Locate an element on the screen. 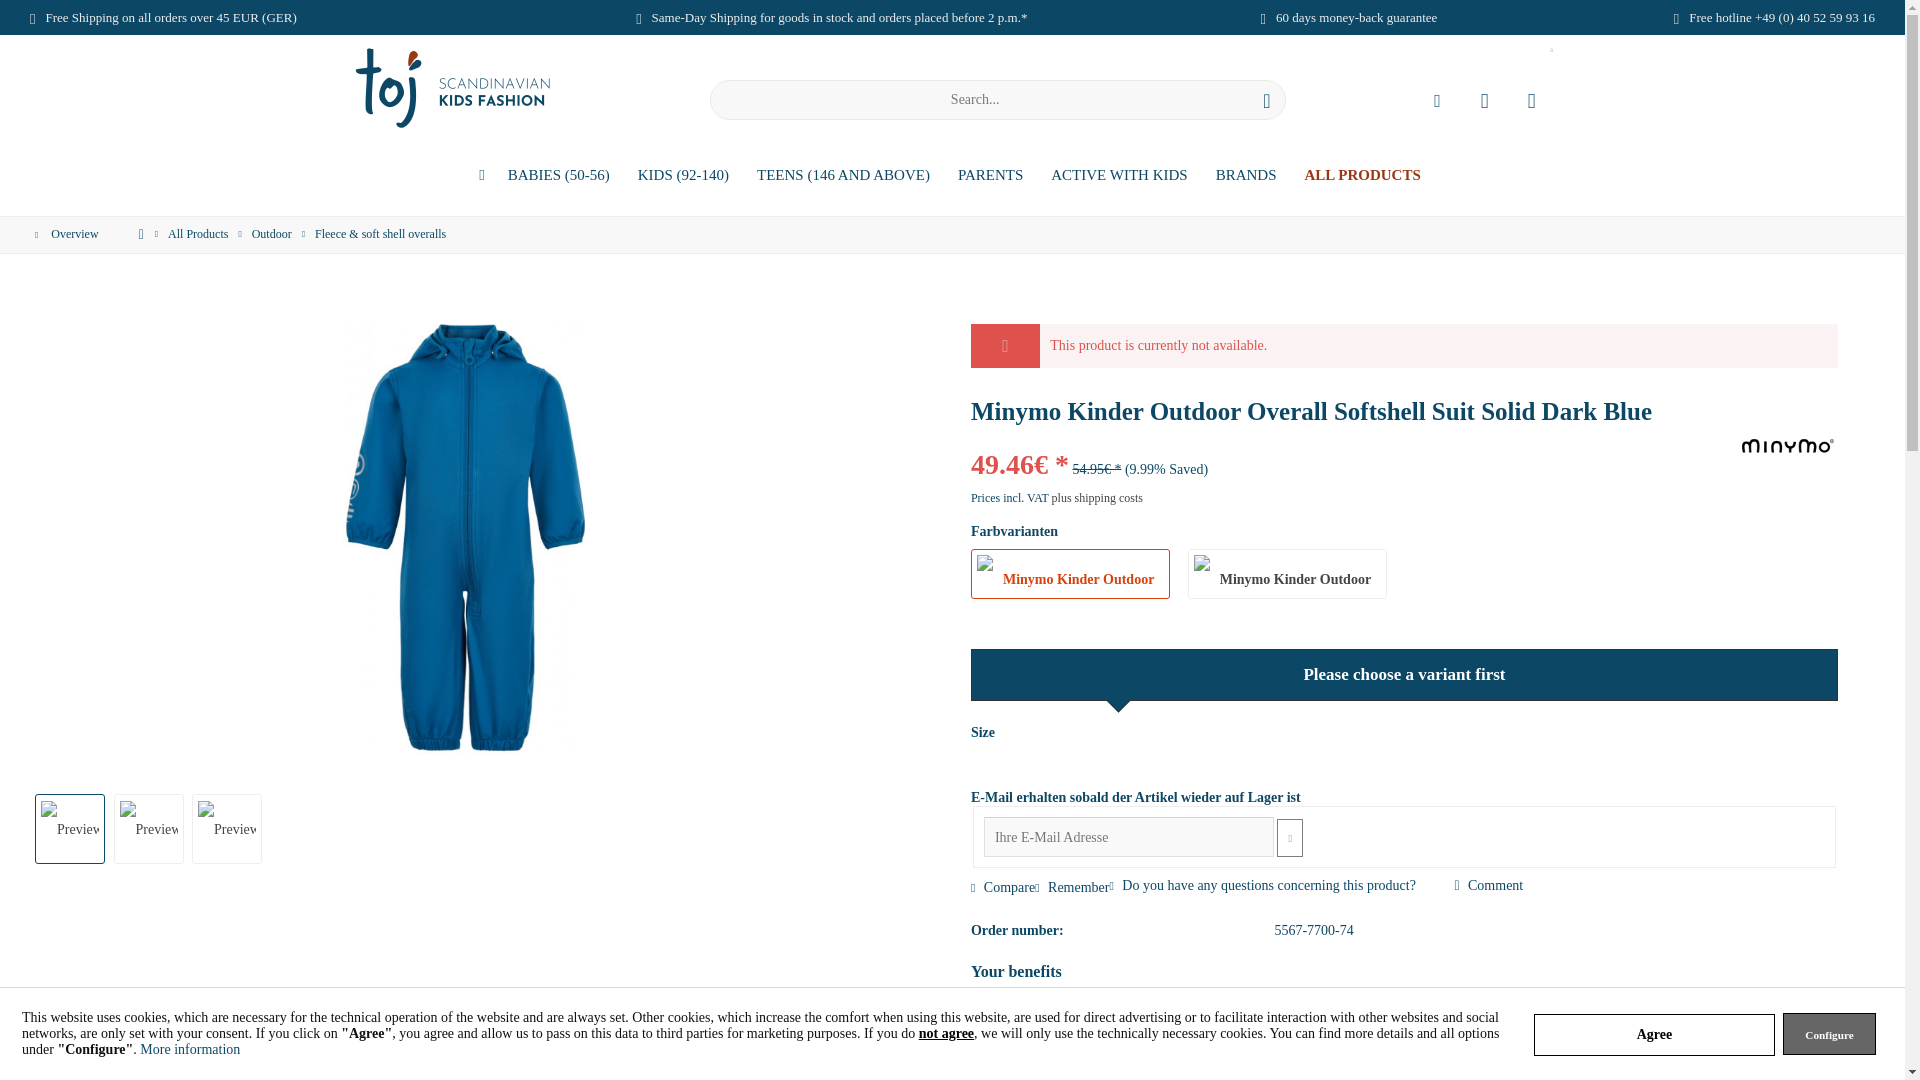 The height and width of the screenshot is (1080, 1920). PARENTS is located at coordinates (990, 175).